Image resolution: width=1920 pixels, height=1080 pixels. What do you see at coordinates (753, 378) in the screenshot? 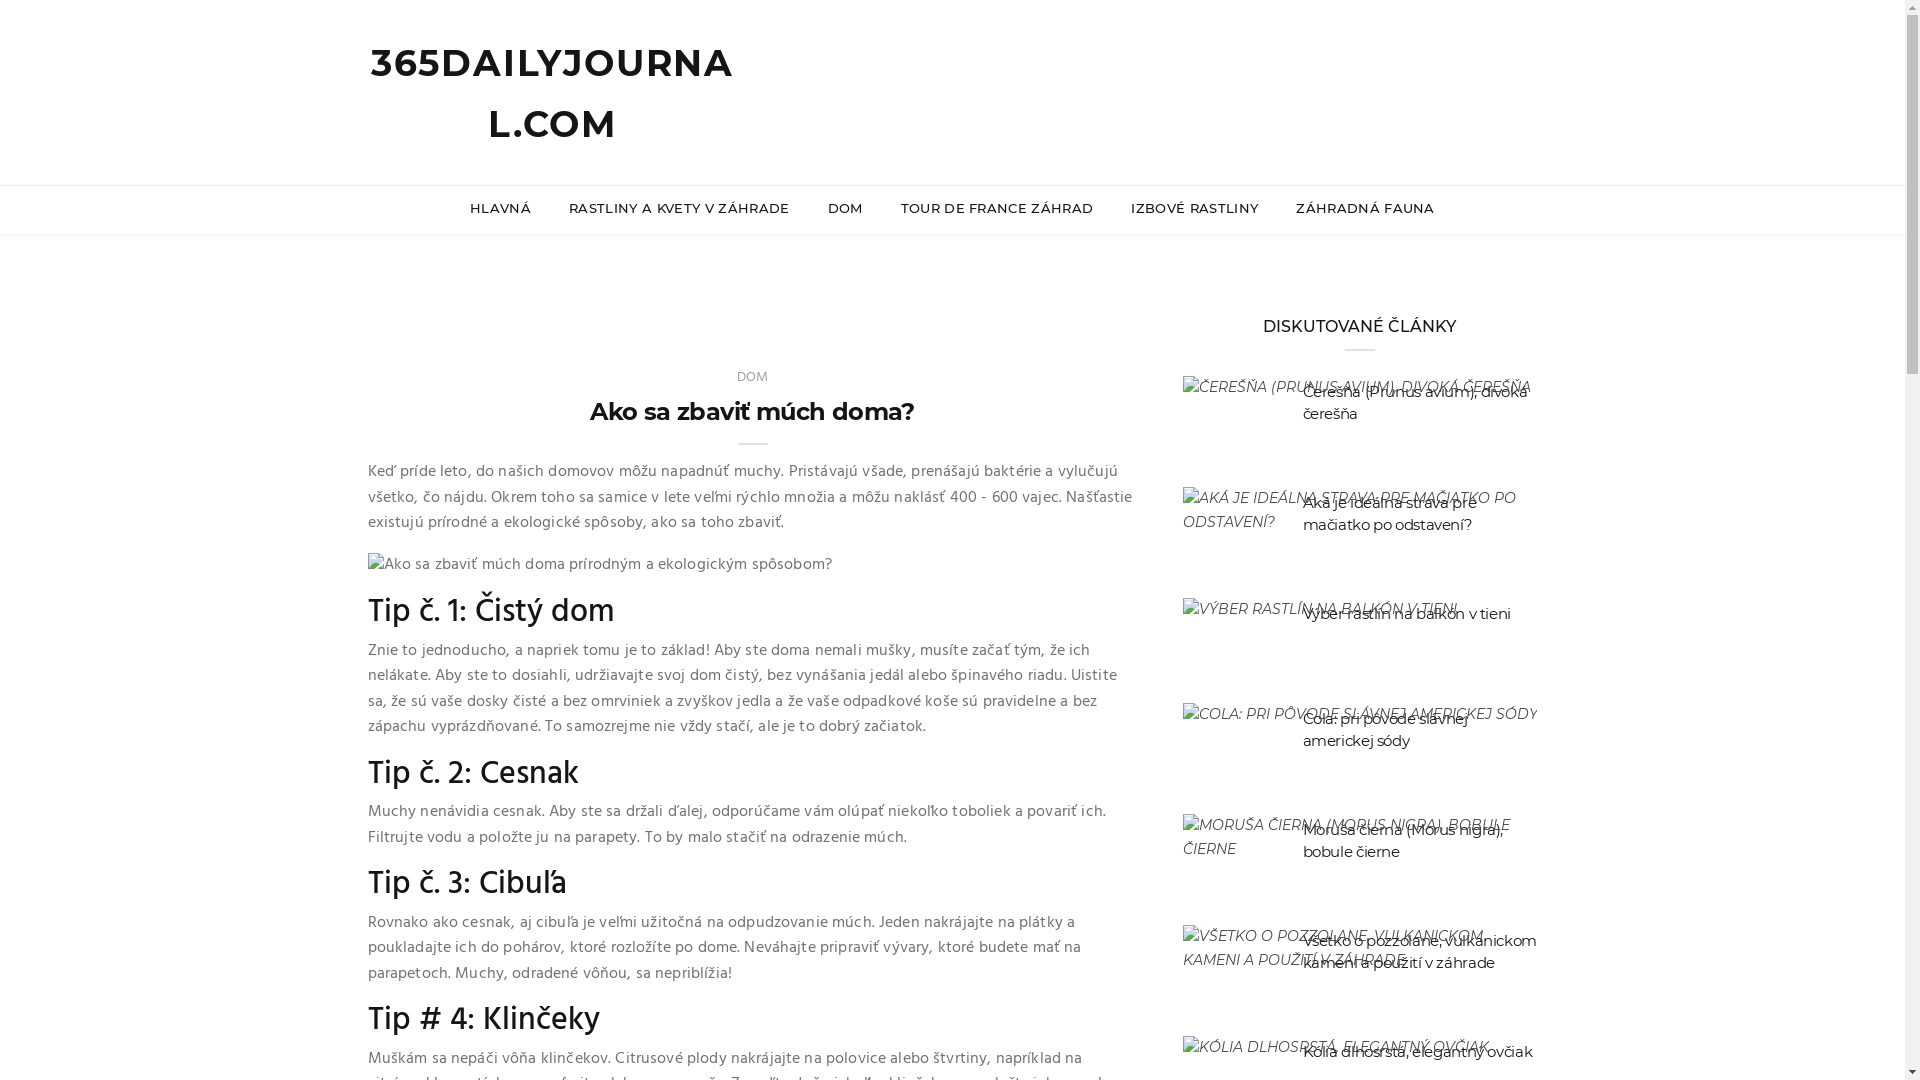
I see `DOM` at bounding box center [753, 378].